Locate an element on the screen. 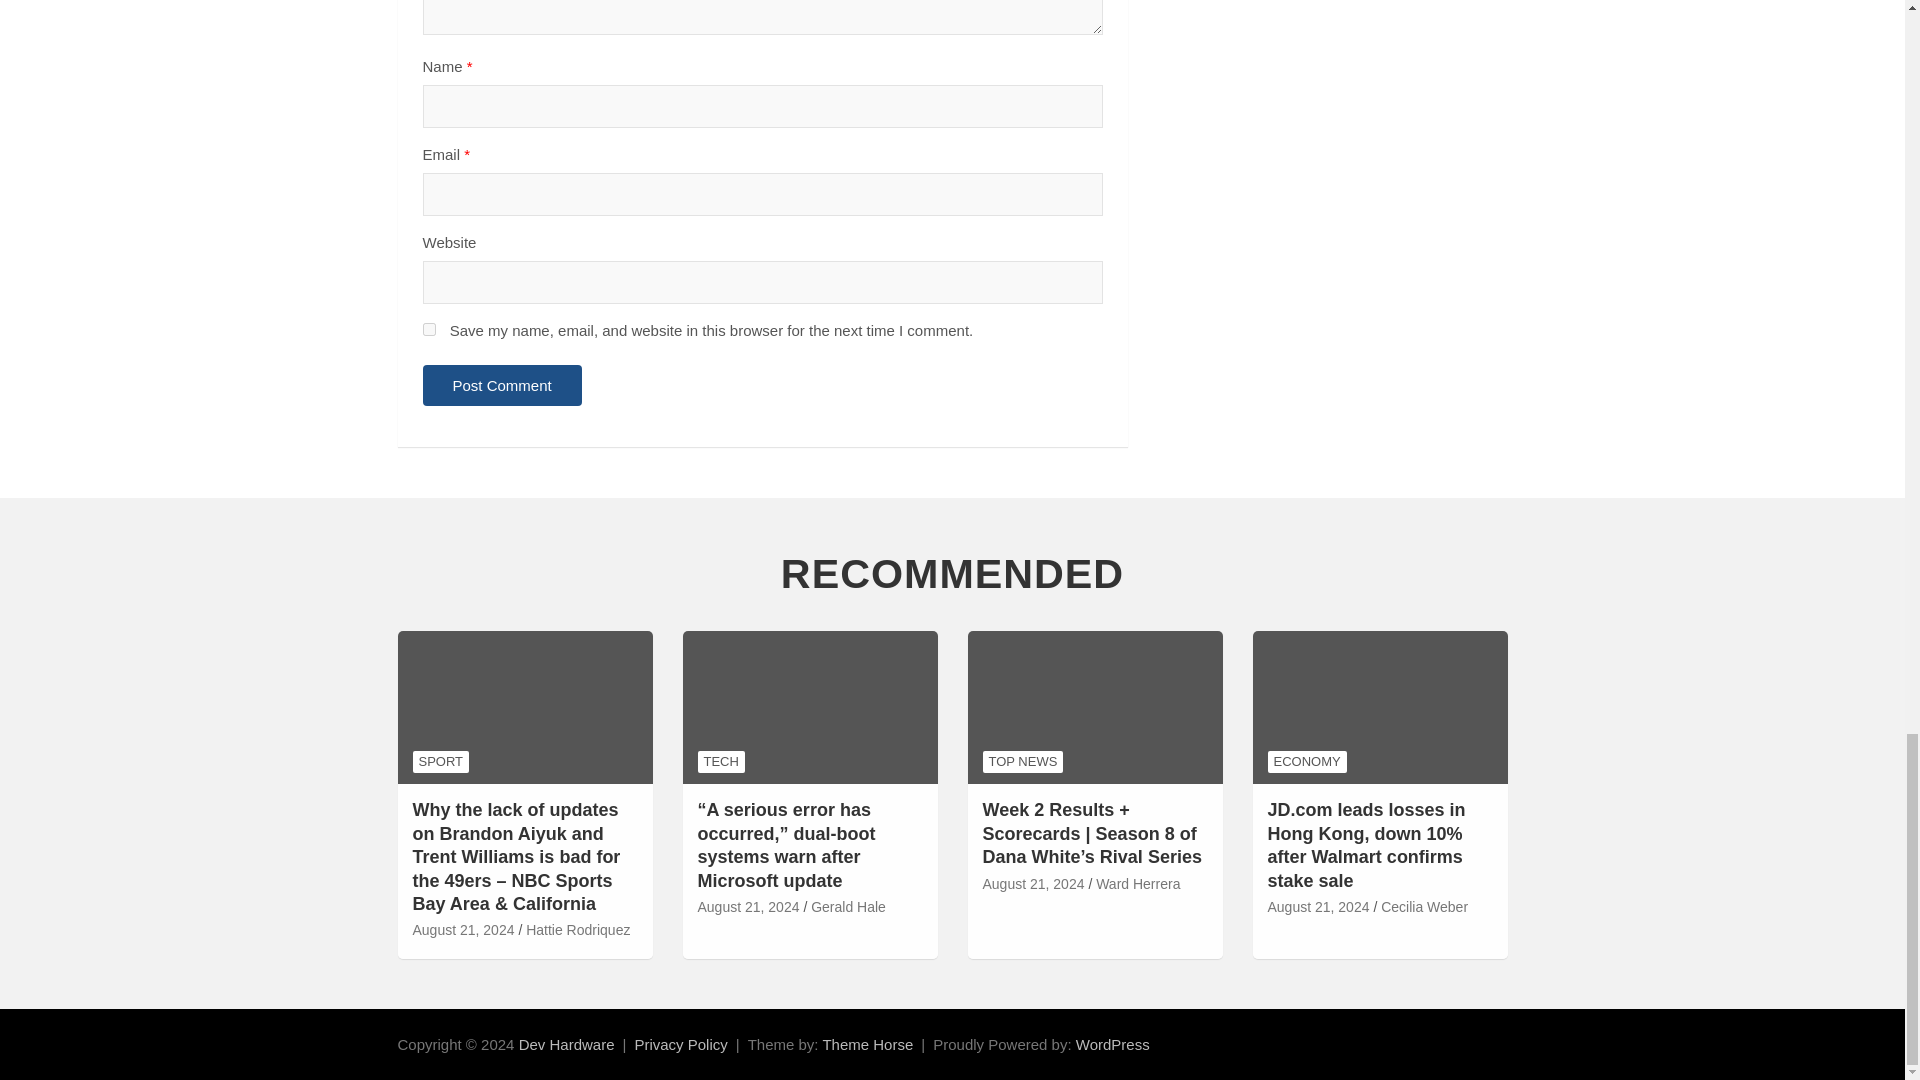 Image resolution: width=1920 pixels, height=1080 pixels. WordPress is located at coordinates (1112, 1044).